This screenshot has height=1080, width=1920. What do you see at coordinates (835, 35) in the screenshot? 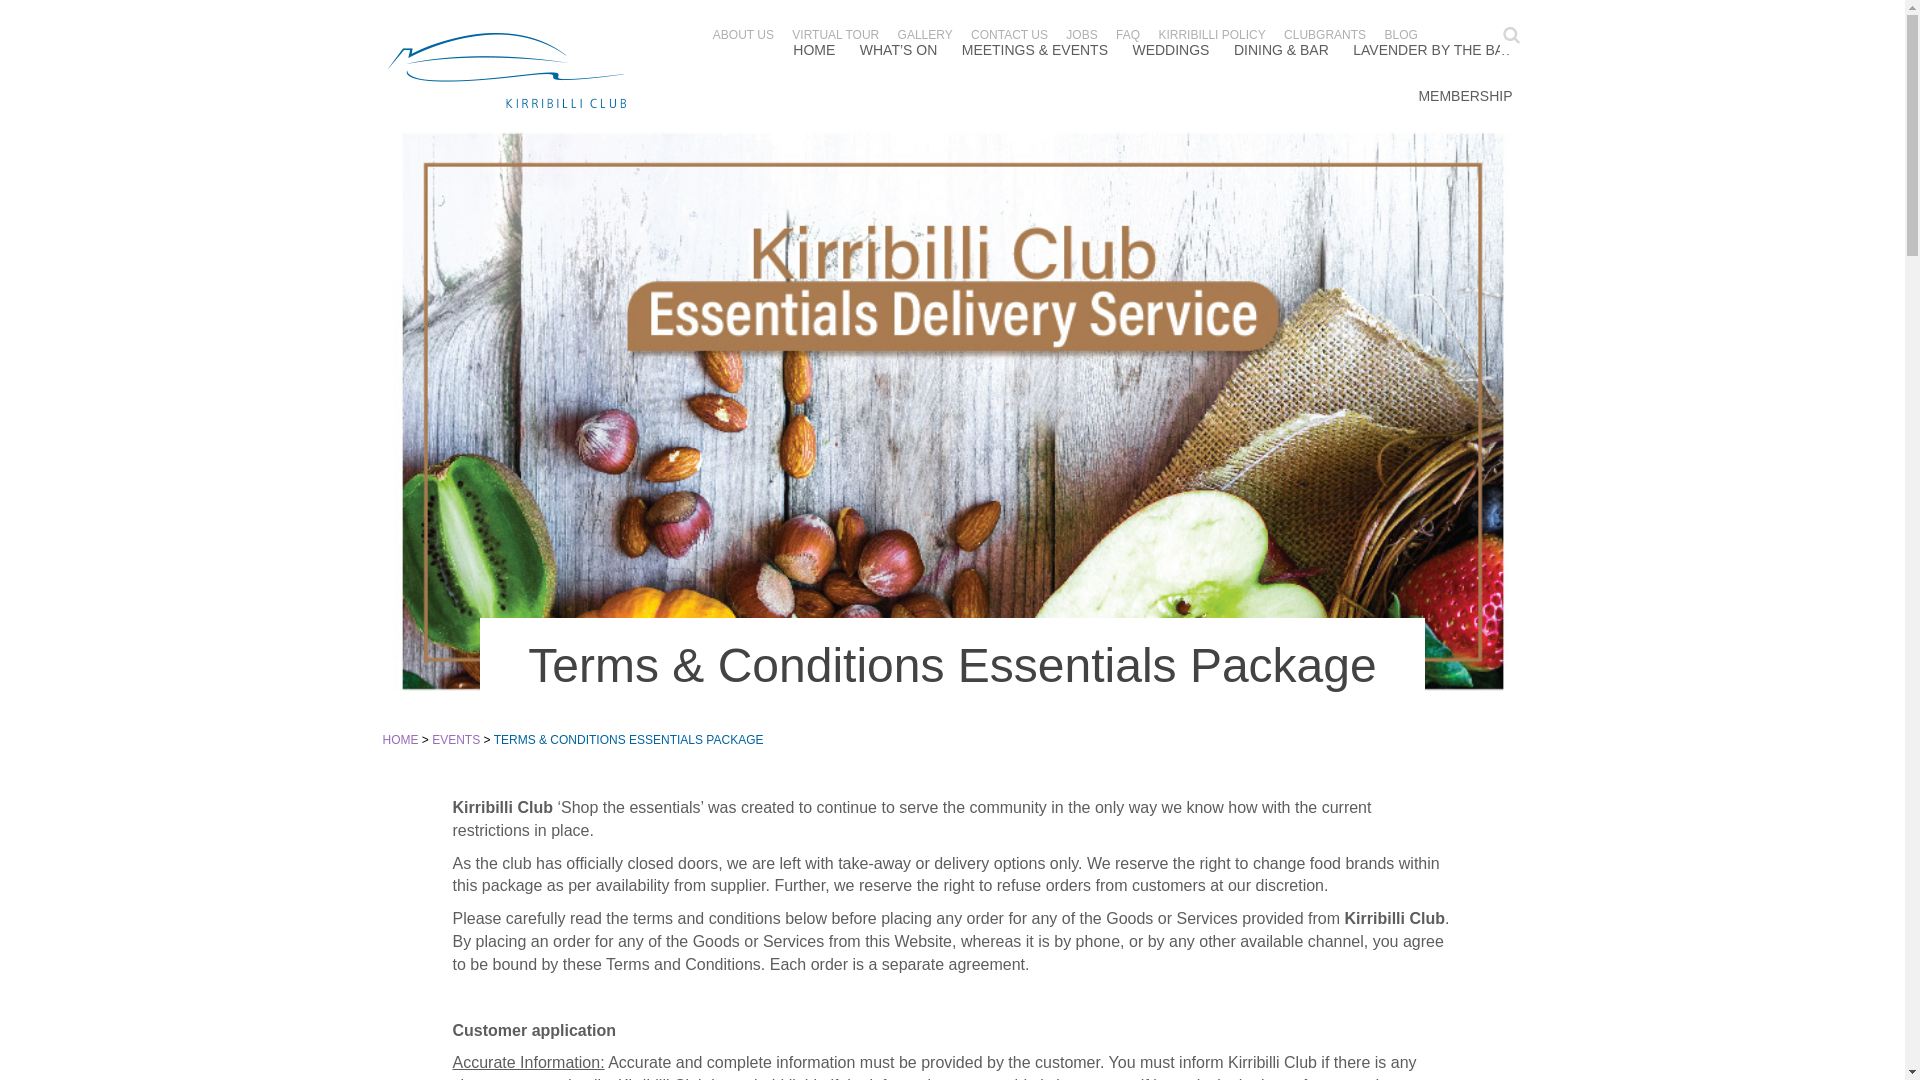
I see `VIRTUAL TOUR` at bounding box center [835, 35].